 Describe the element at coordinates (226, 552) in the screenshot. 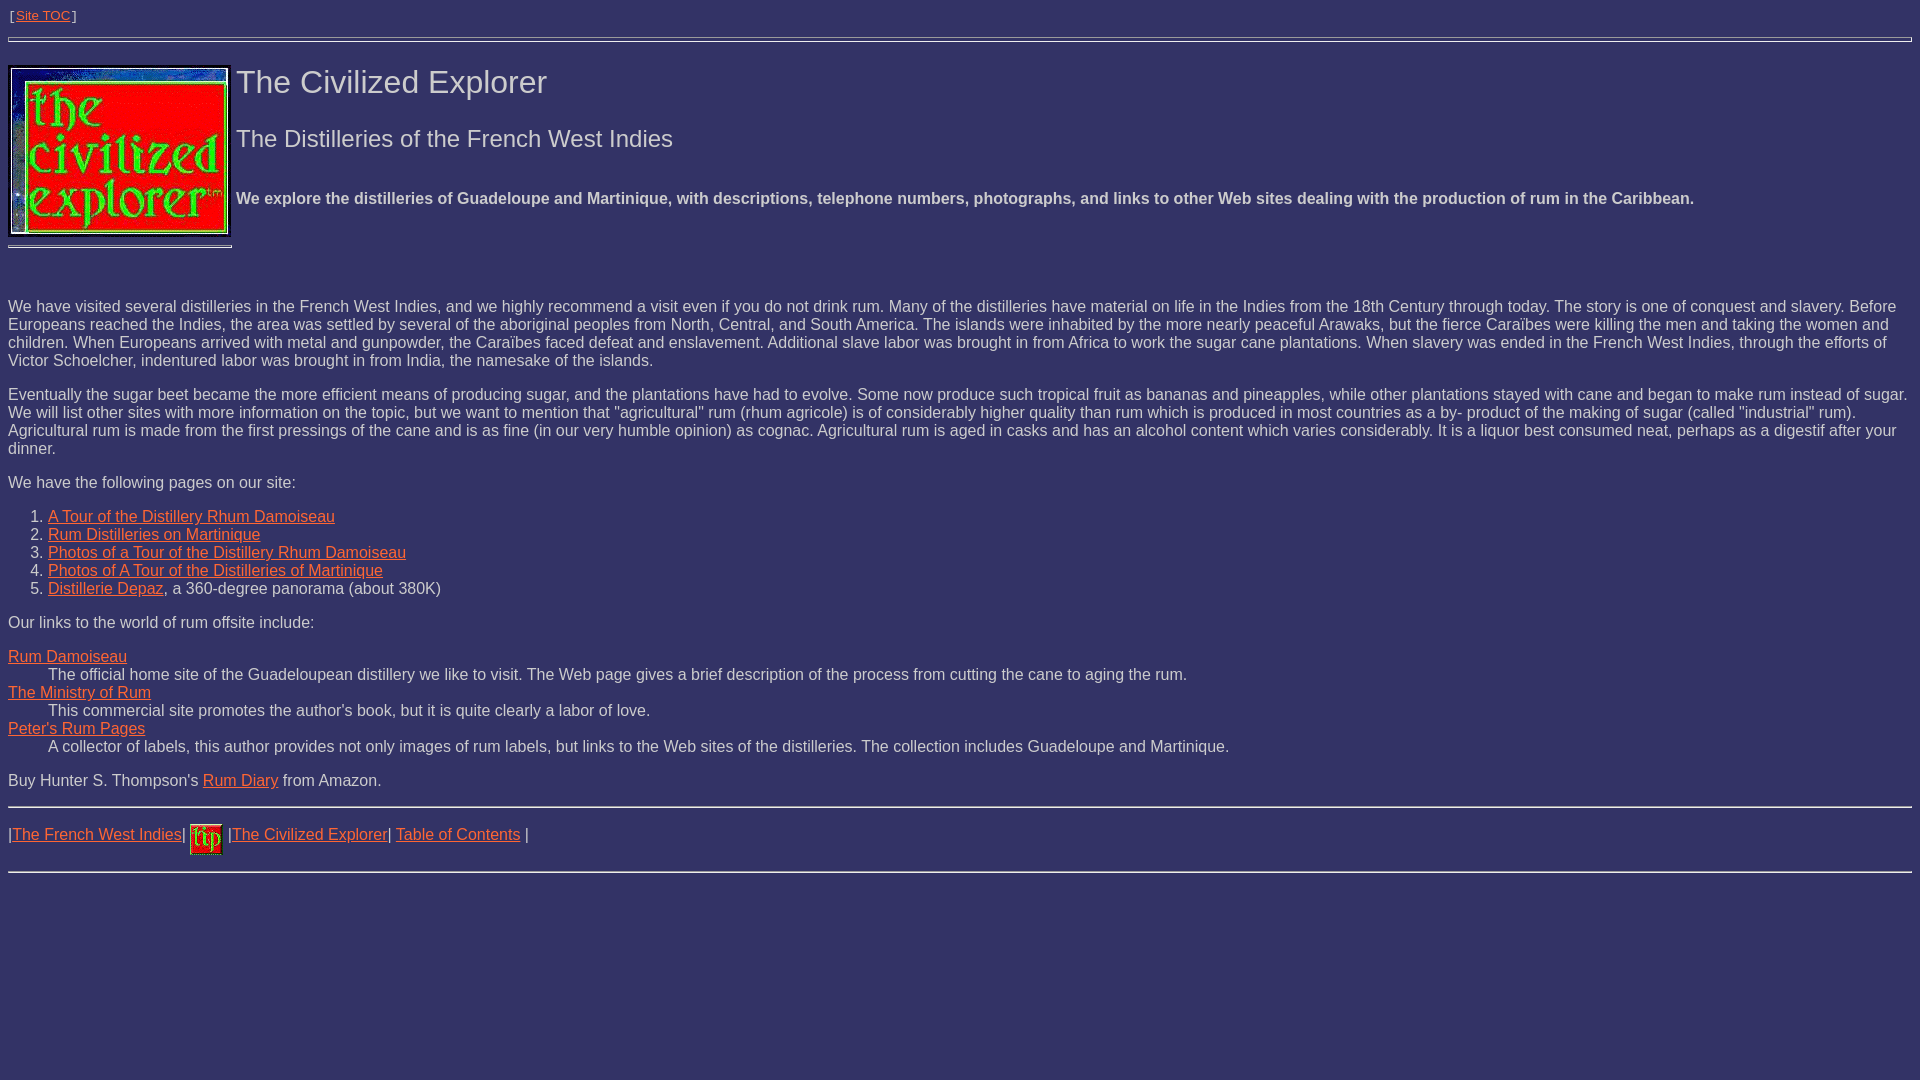

I see `Photos of a Tour of the Distillery Rhum Damoiseau` at that location.